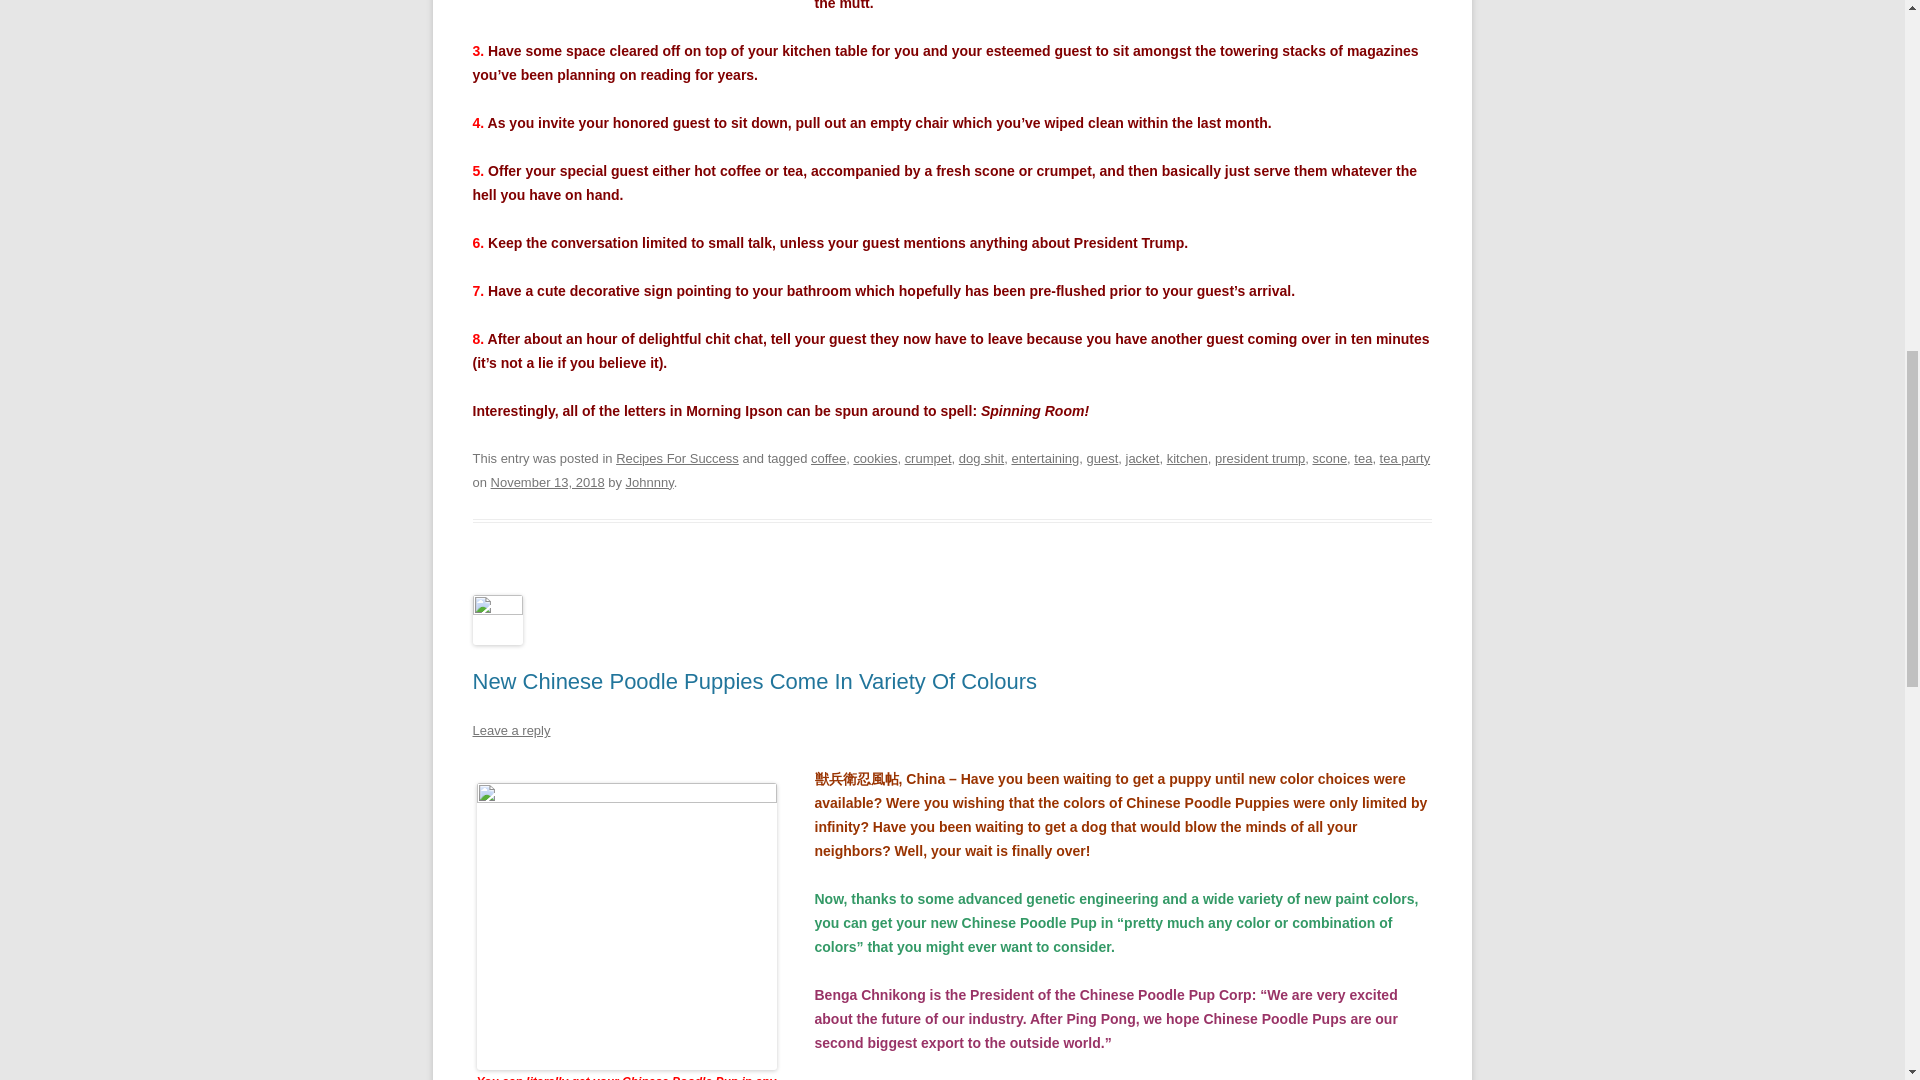  I want to click on View all posts by Johnnny, so click(649, 482).